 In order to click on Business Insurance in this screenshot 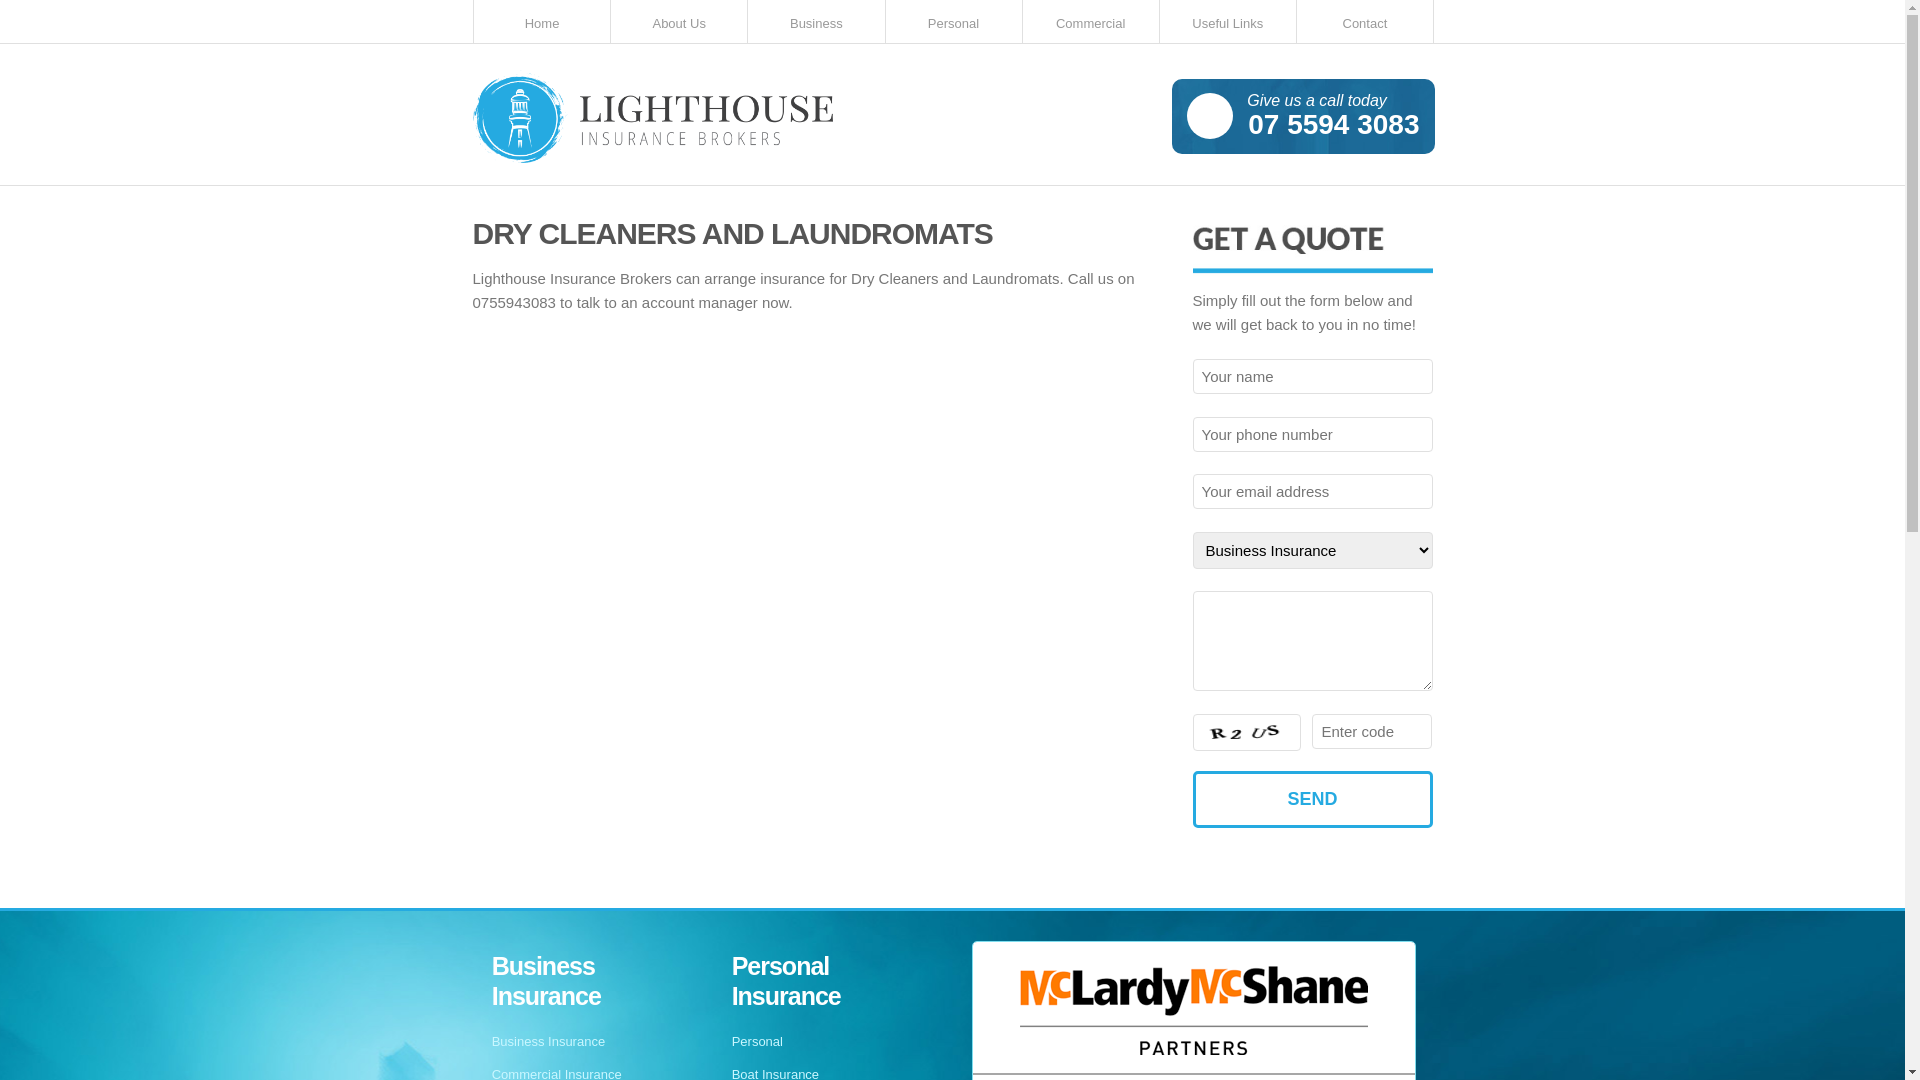, I will do `click(548, 1042)`.